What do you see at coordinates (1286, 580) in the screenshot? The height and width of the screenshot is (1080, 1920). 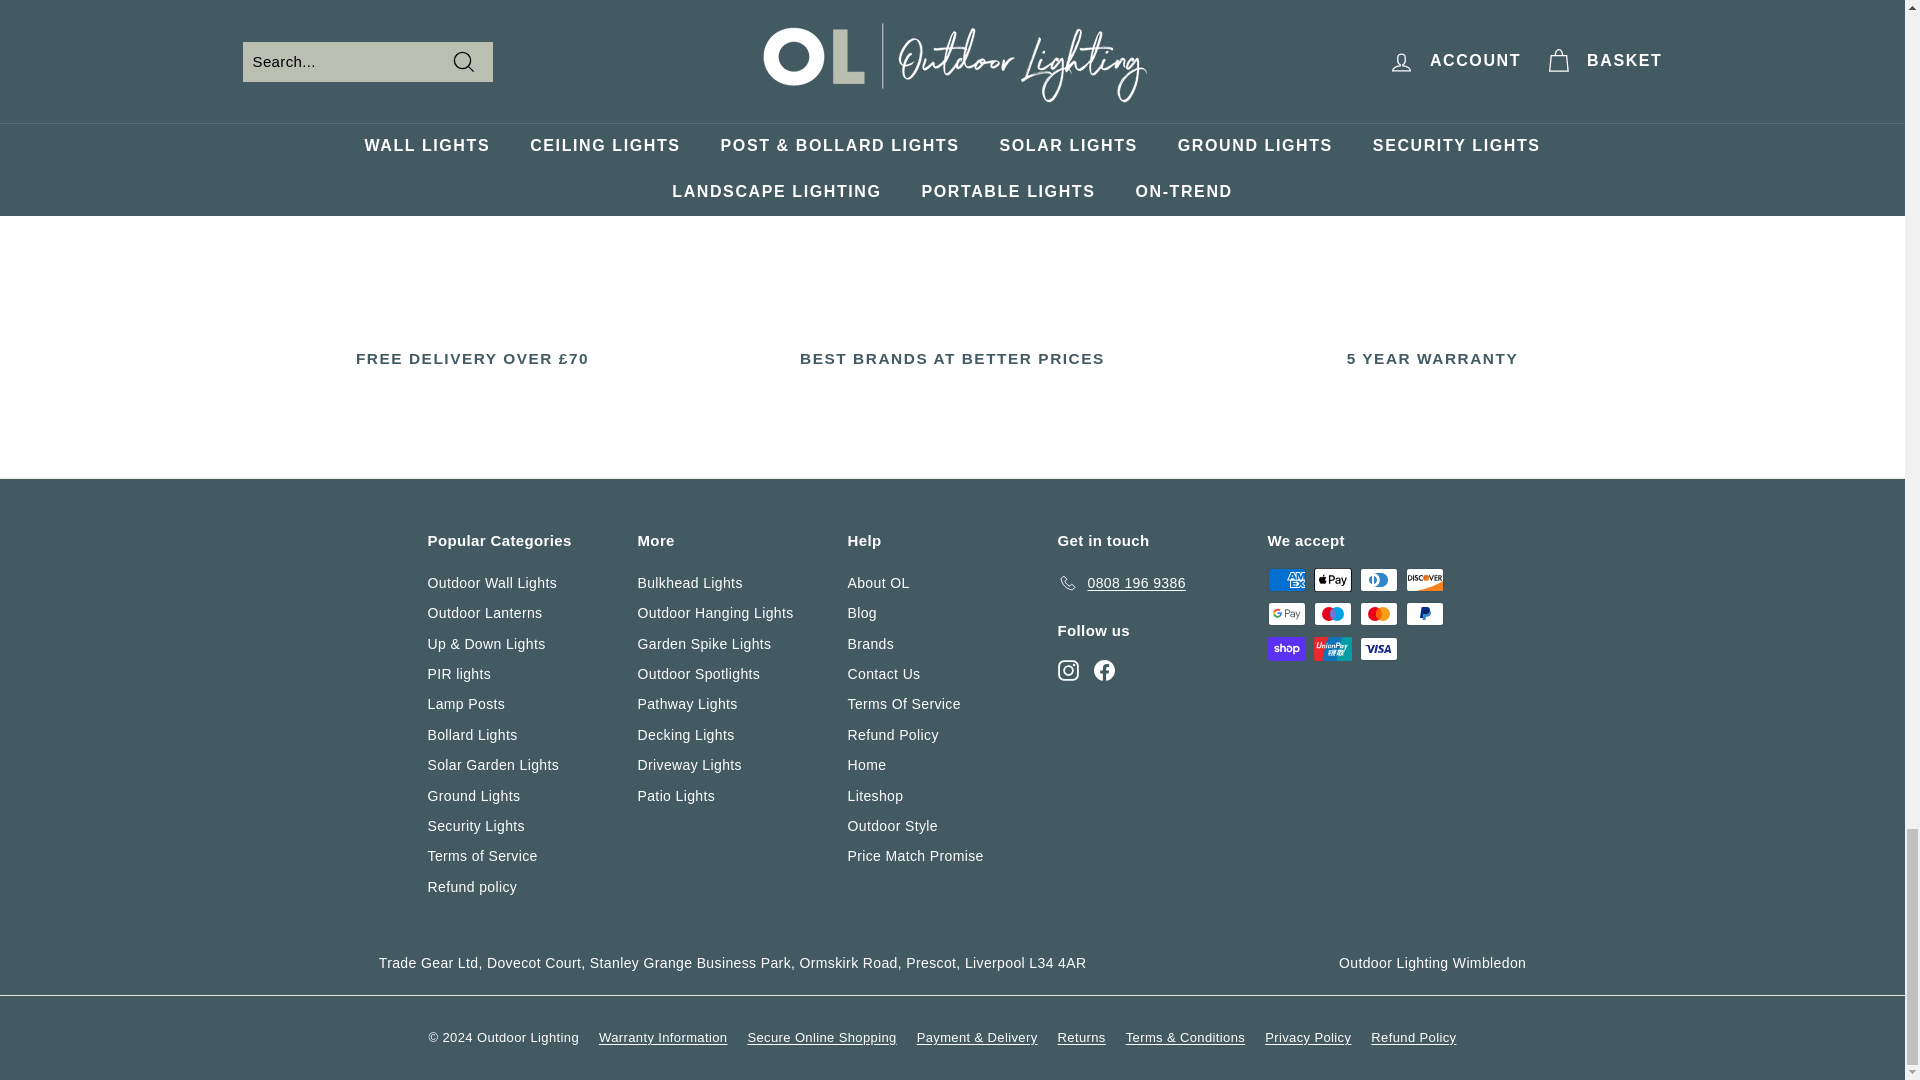 I see `American Express` at bounding box center [1286, 580].